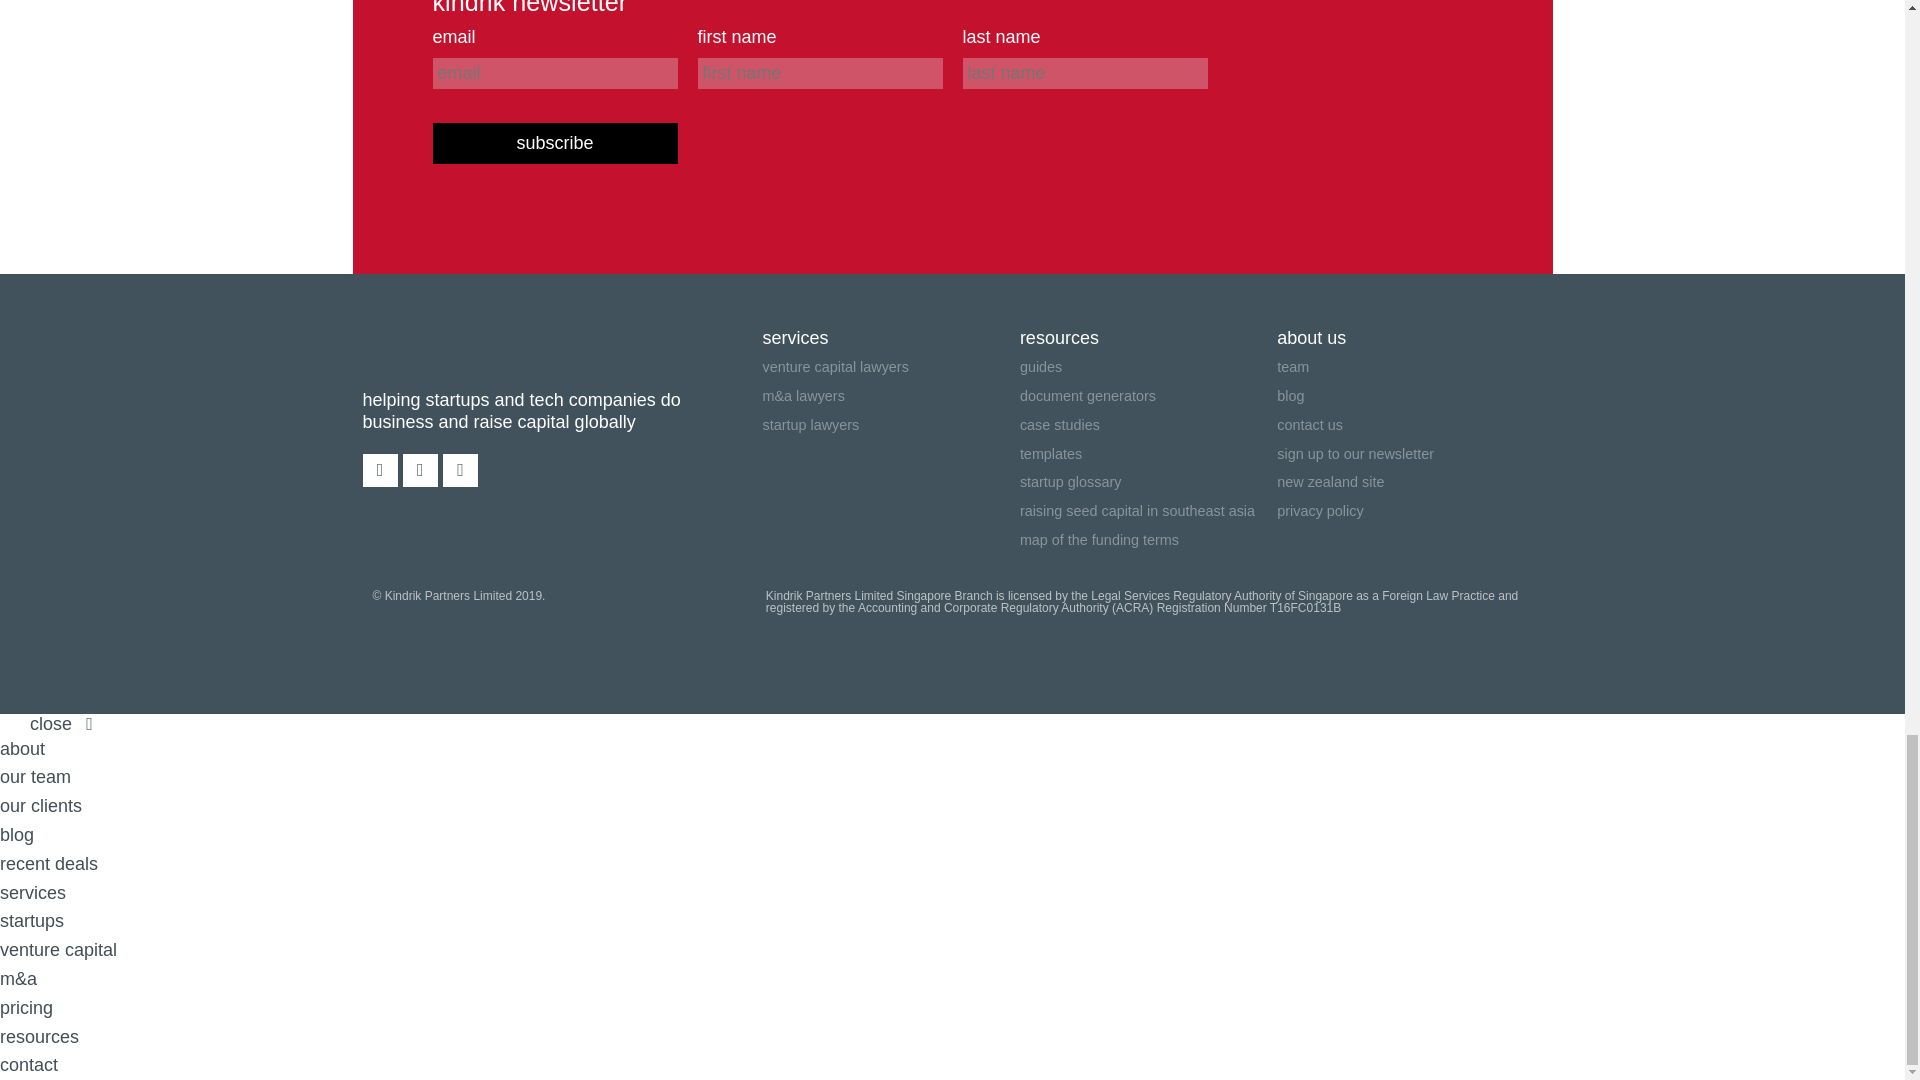 This screenshot has height=1080, width=1920. Describe the element at coordinates (1148, 510) in the screenshot. I see `raising seed capital in southeast asia` at that location.